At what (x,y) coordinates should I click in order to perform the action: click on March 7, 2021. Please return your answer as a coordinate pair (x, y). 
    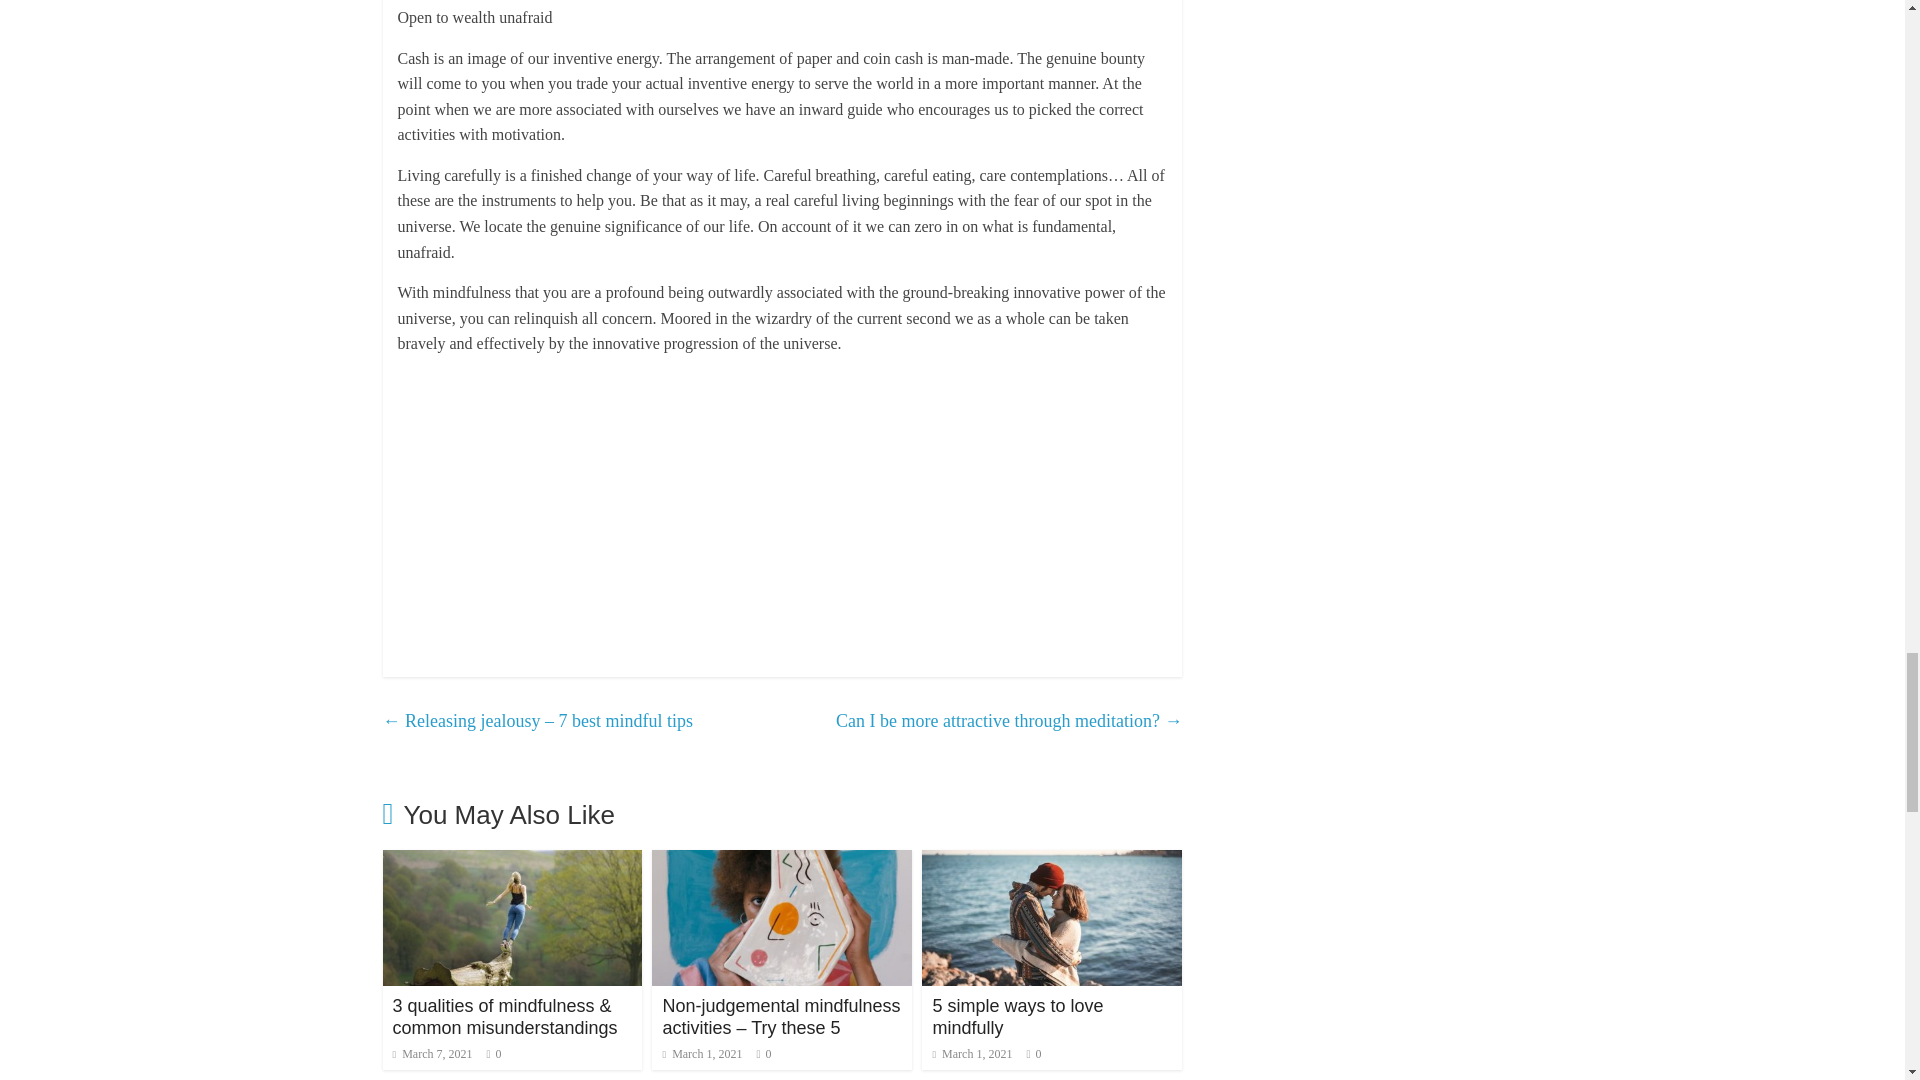
    Looking at the image, I should click on (432, 1053).